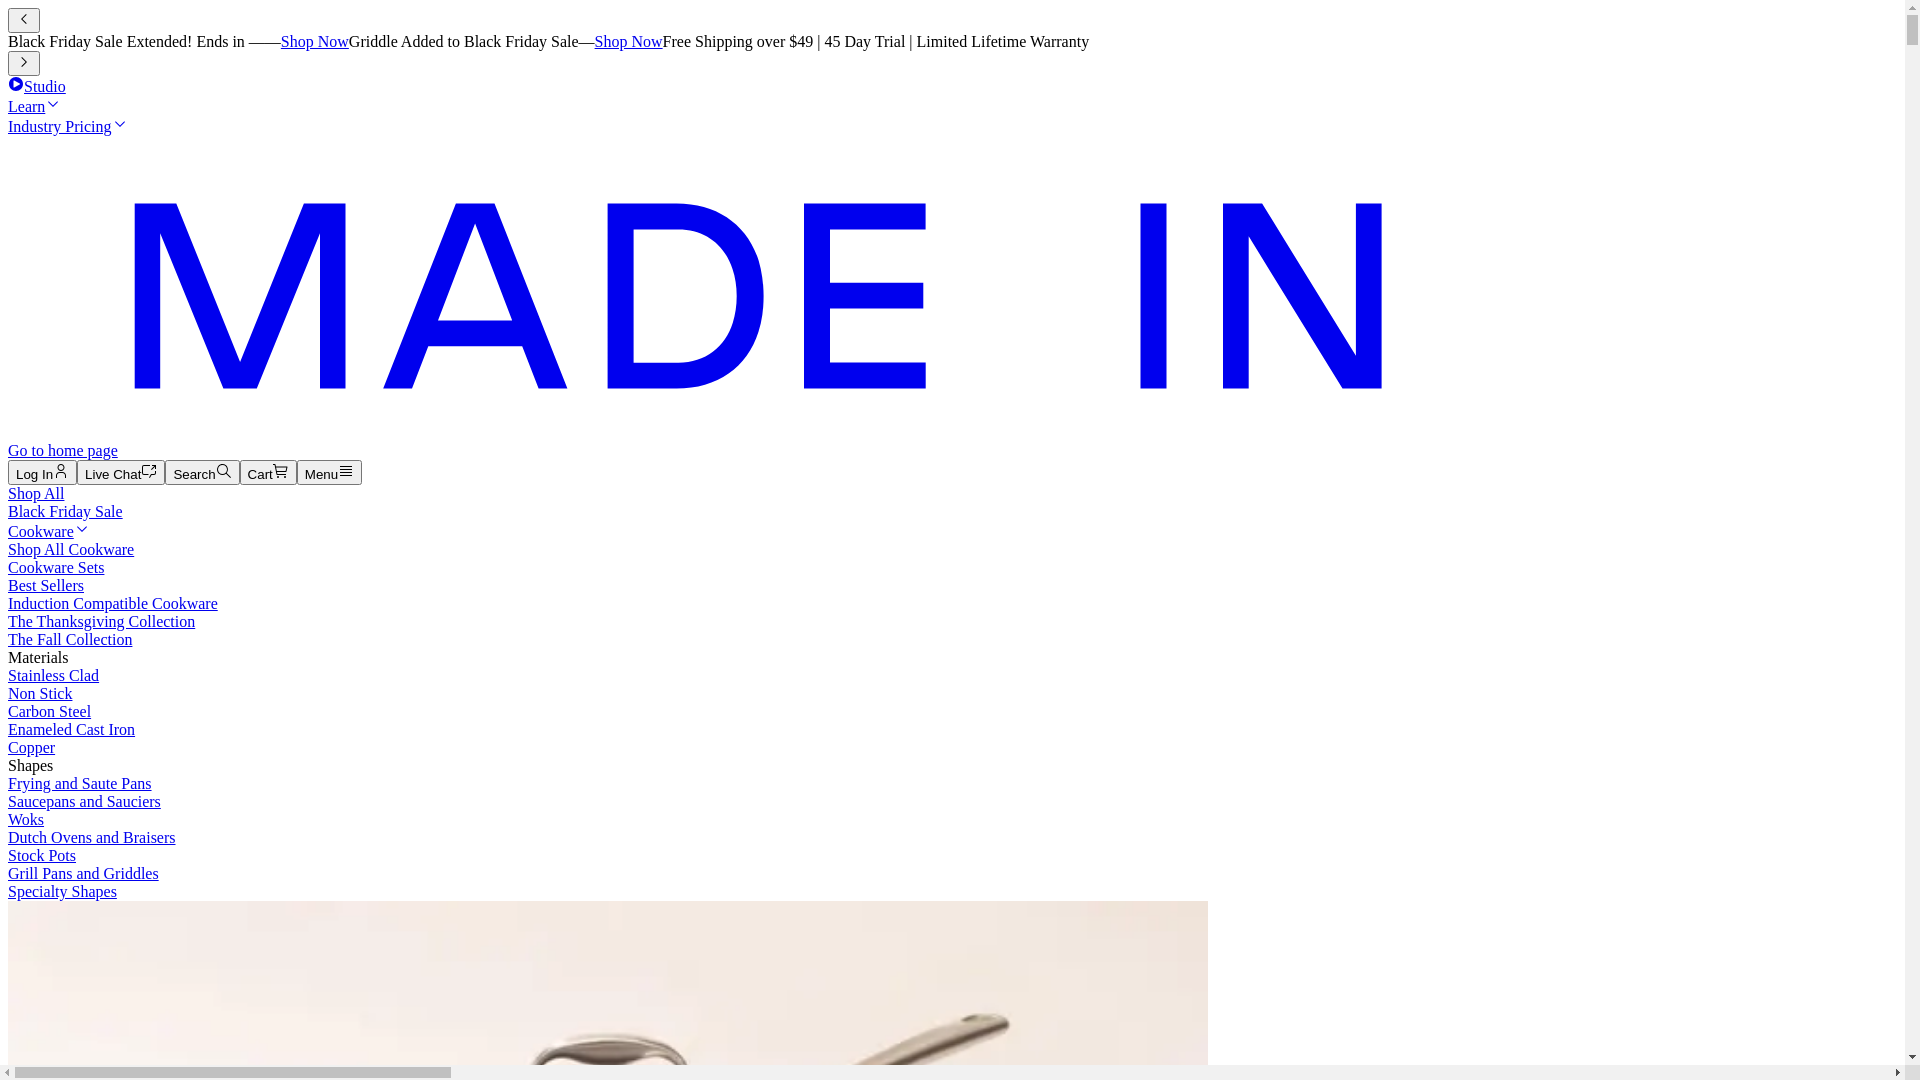 This screenshot has width=1920, height=1080. I want to click on Cookware Sets, so click(56, 568).